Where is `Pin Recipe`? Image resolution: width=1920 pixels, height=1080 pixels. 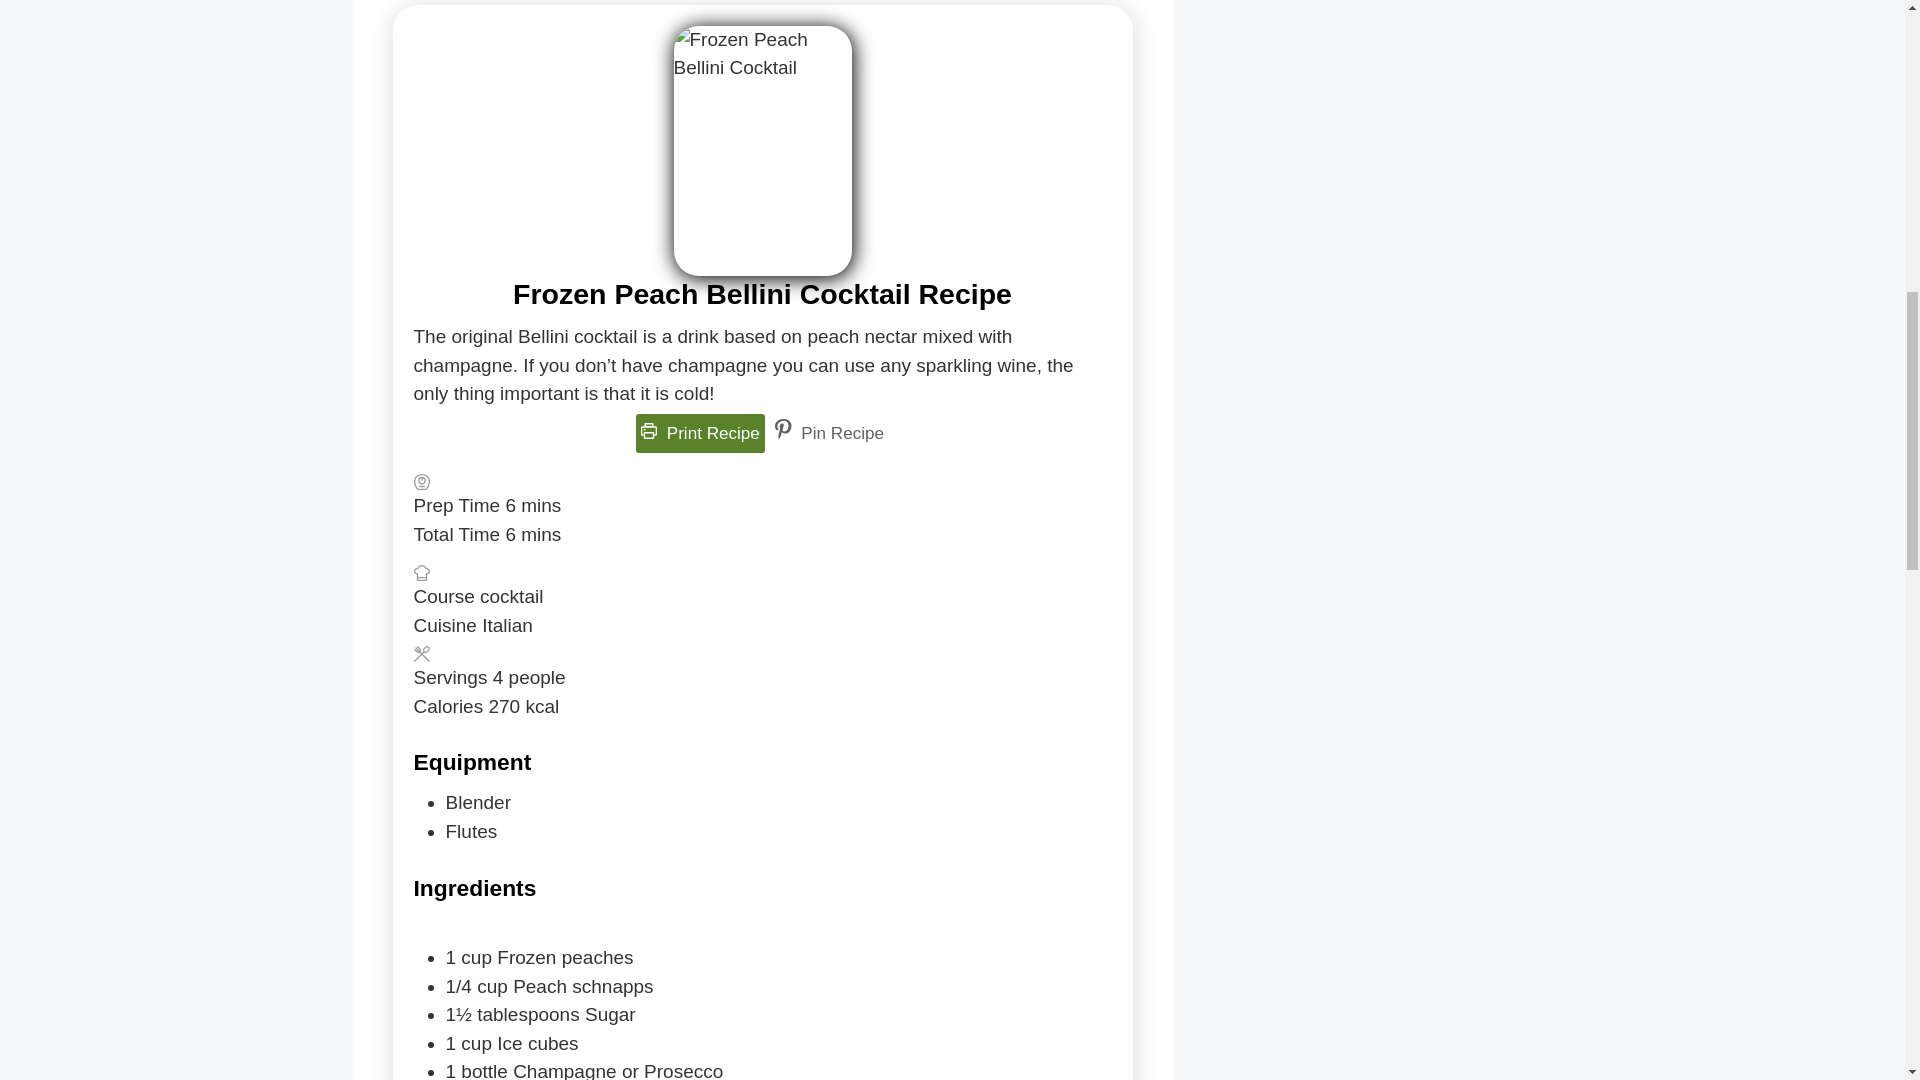 Pin Recipe is located at coordinates (828, 432).